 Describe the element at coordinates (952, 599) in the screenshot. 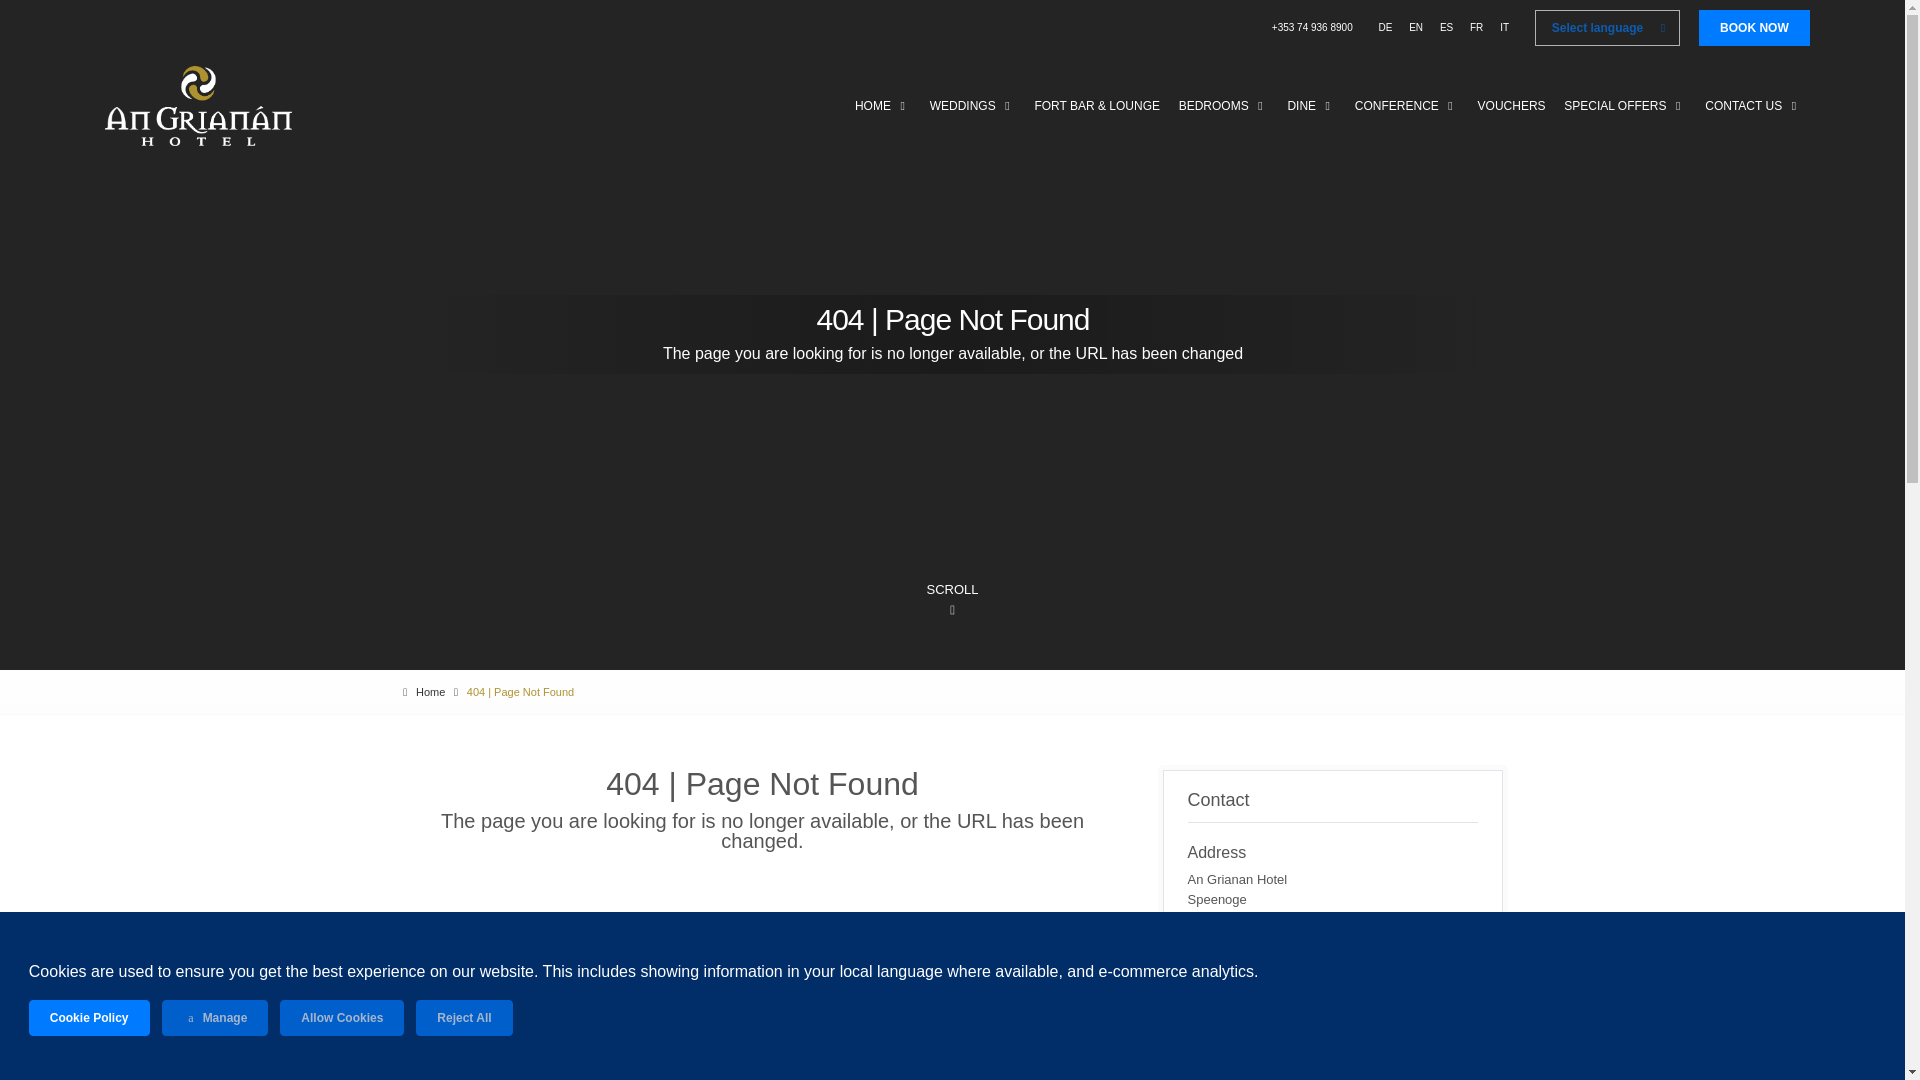

I see `SCROLL` at that location.